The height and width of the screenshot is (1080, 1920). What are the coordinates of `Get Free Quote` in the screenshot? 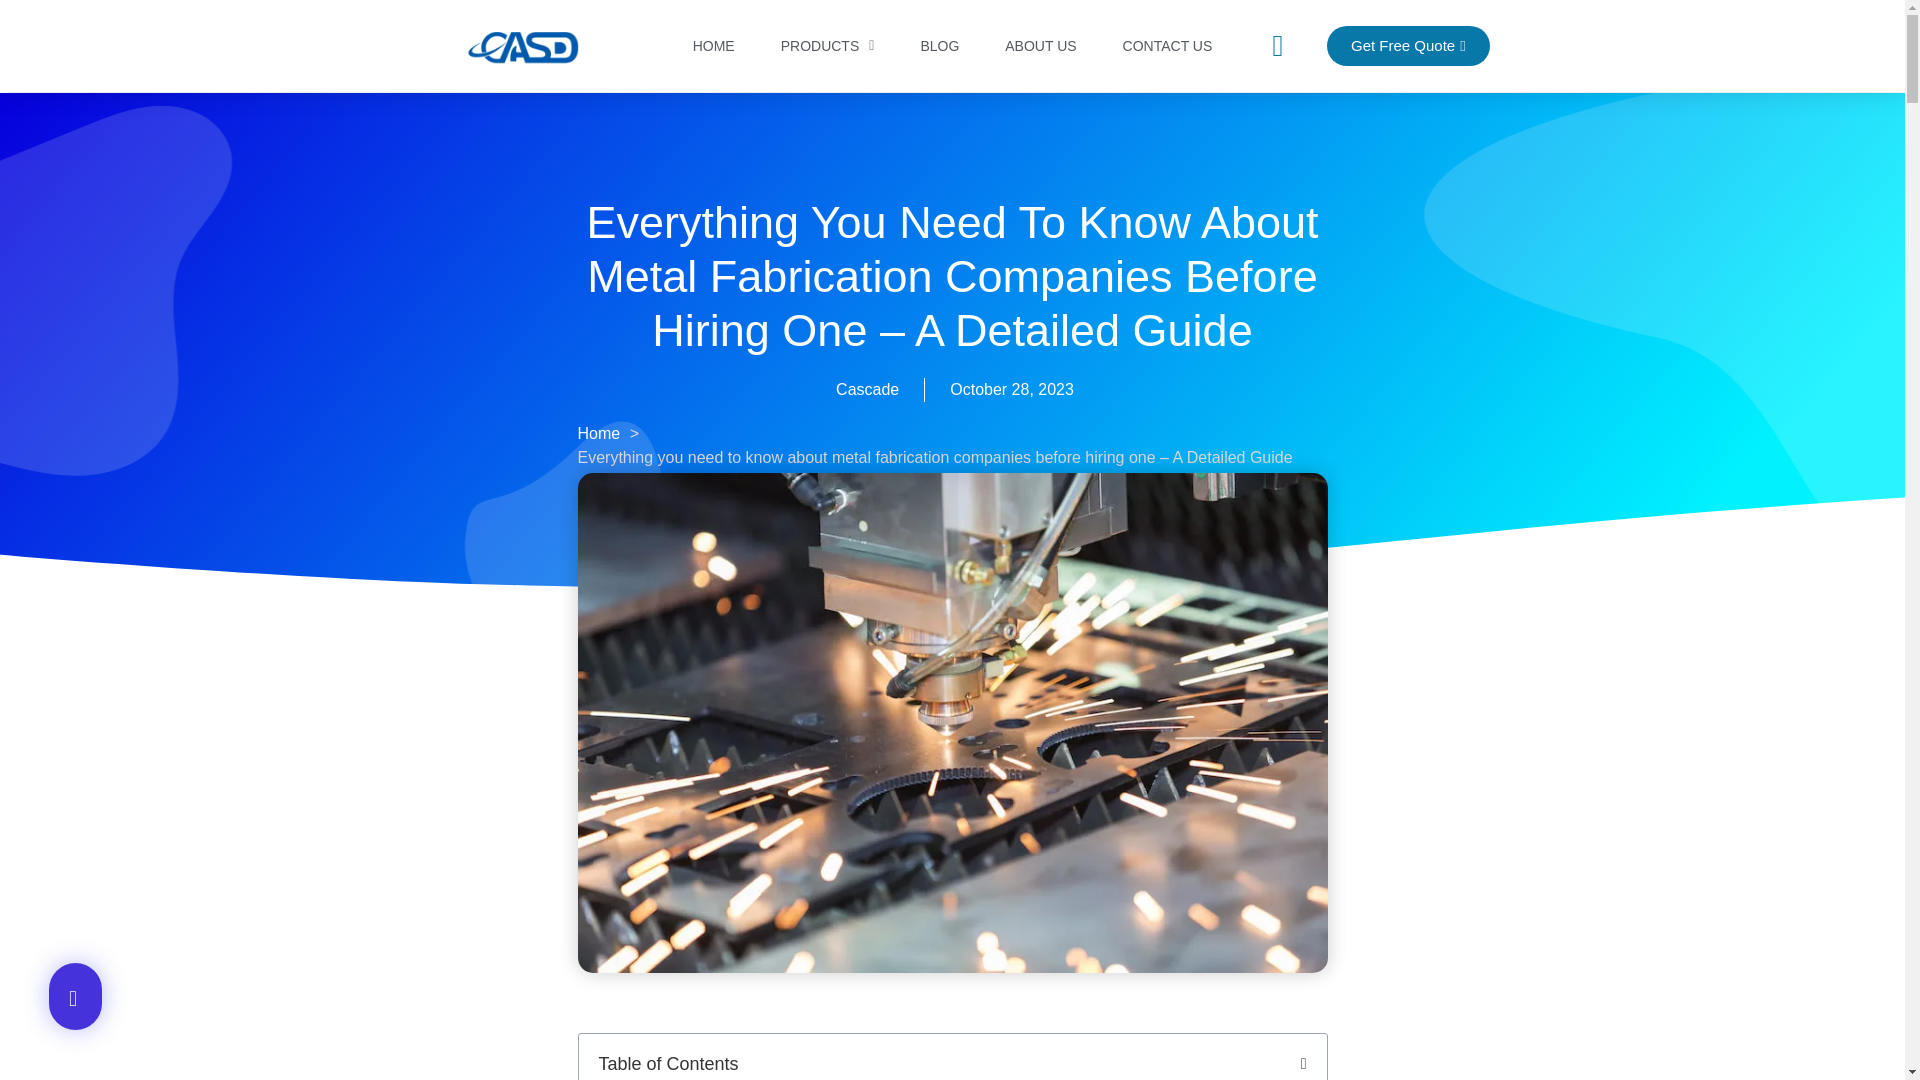 It's located at (1408, 45).